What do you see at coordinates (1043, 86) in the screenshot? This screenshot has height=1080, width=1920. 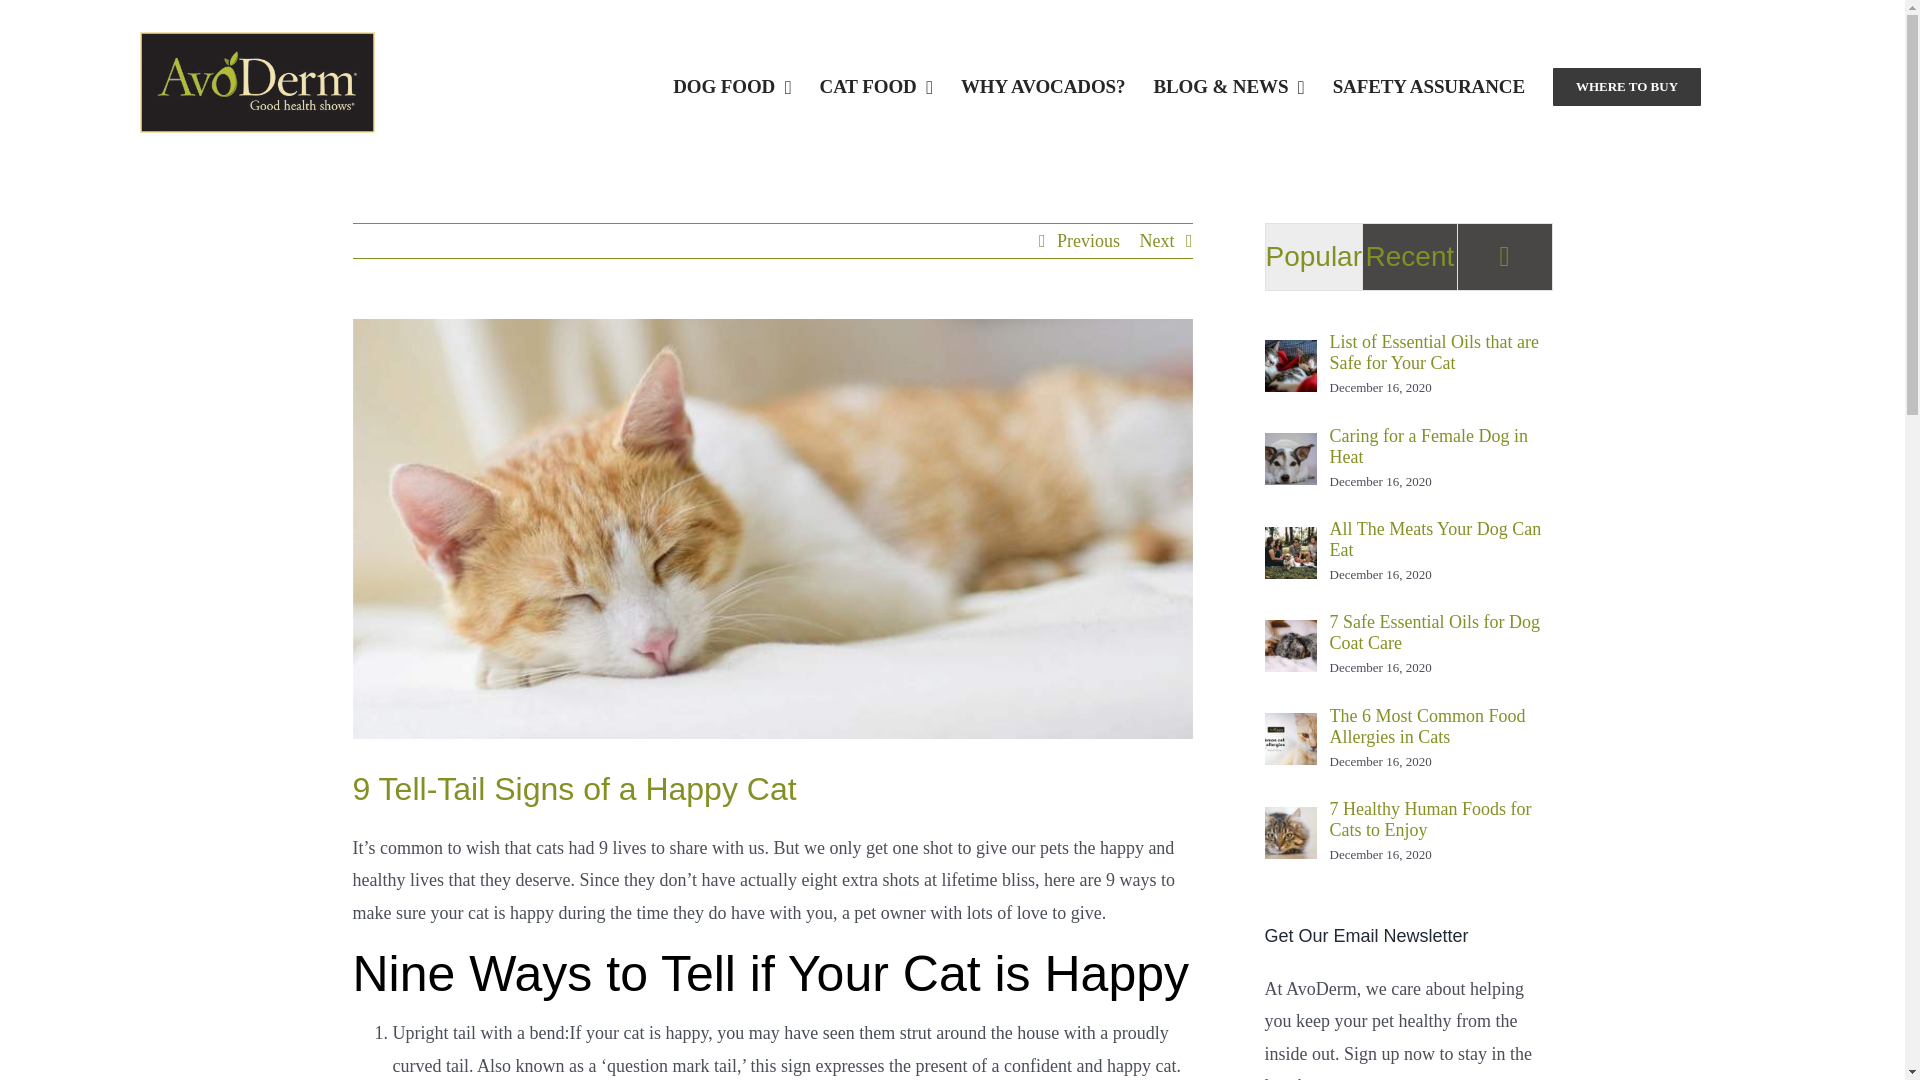 I see `WHY AVOCADOS?` at bounding box center [1043, 86].